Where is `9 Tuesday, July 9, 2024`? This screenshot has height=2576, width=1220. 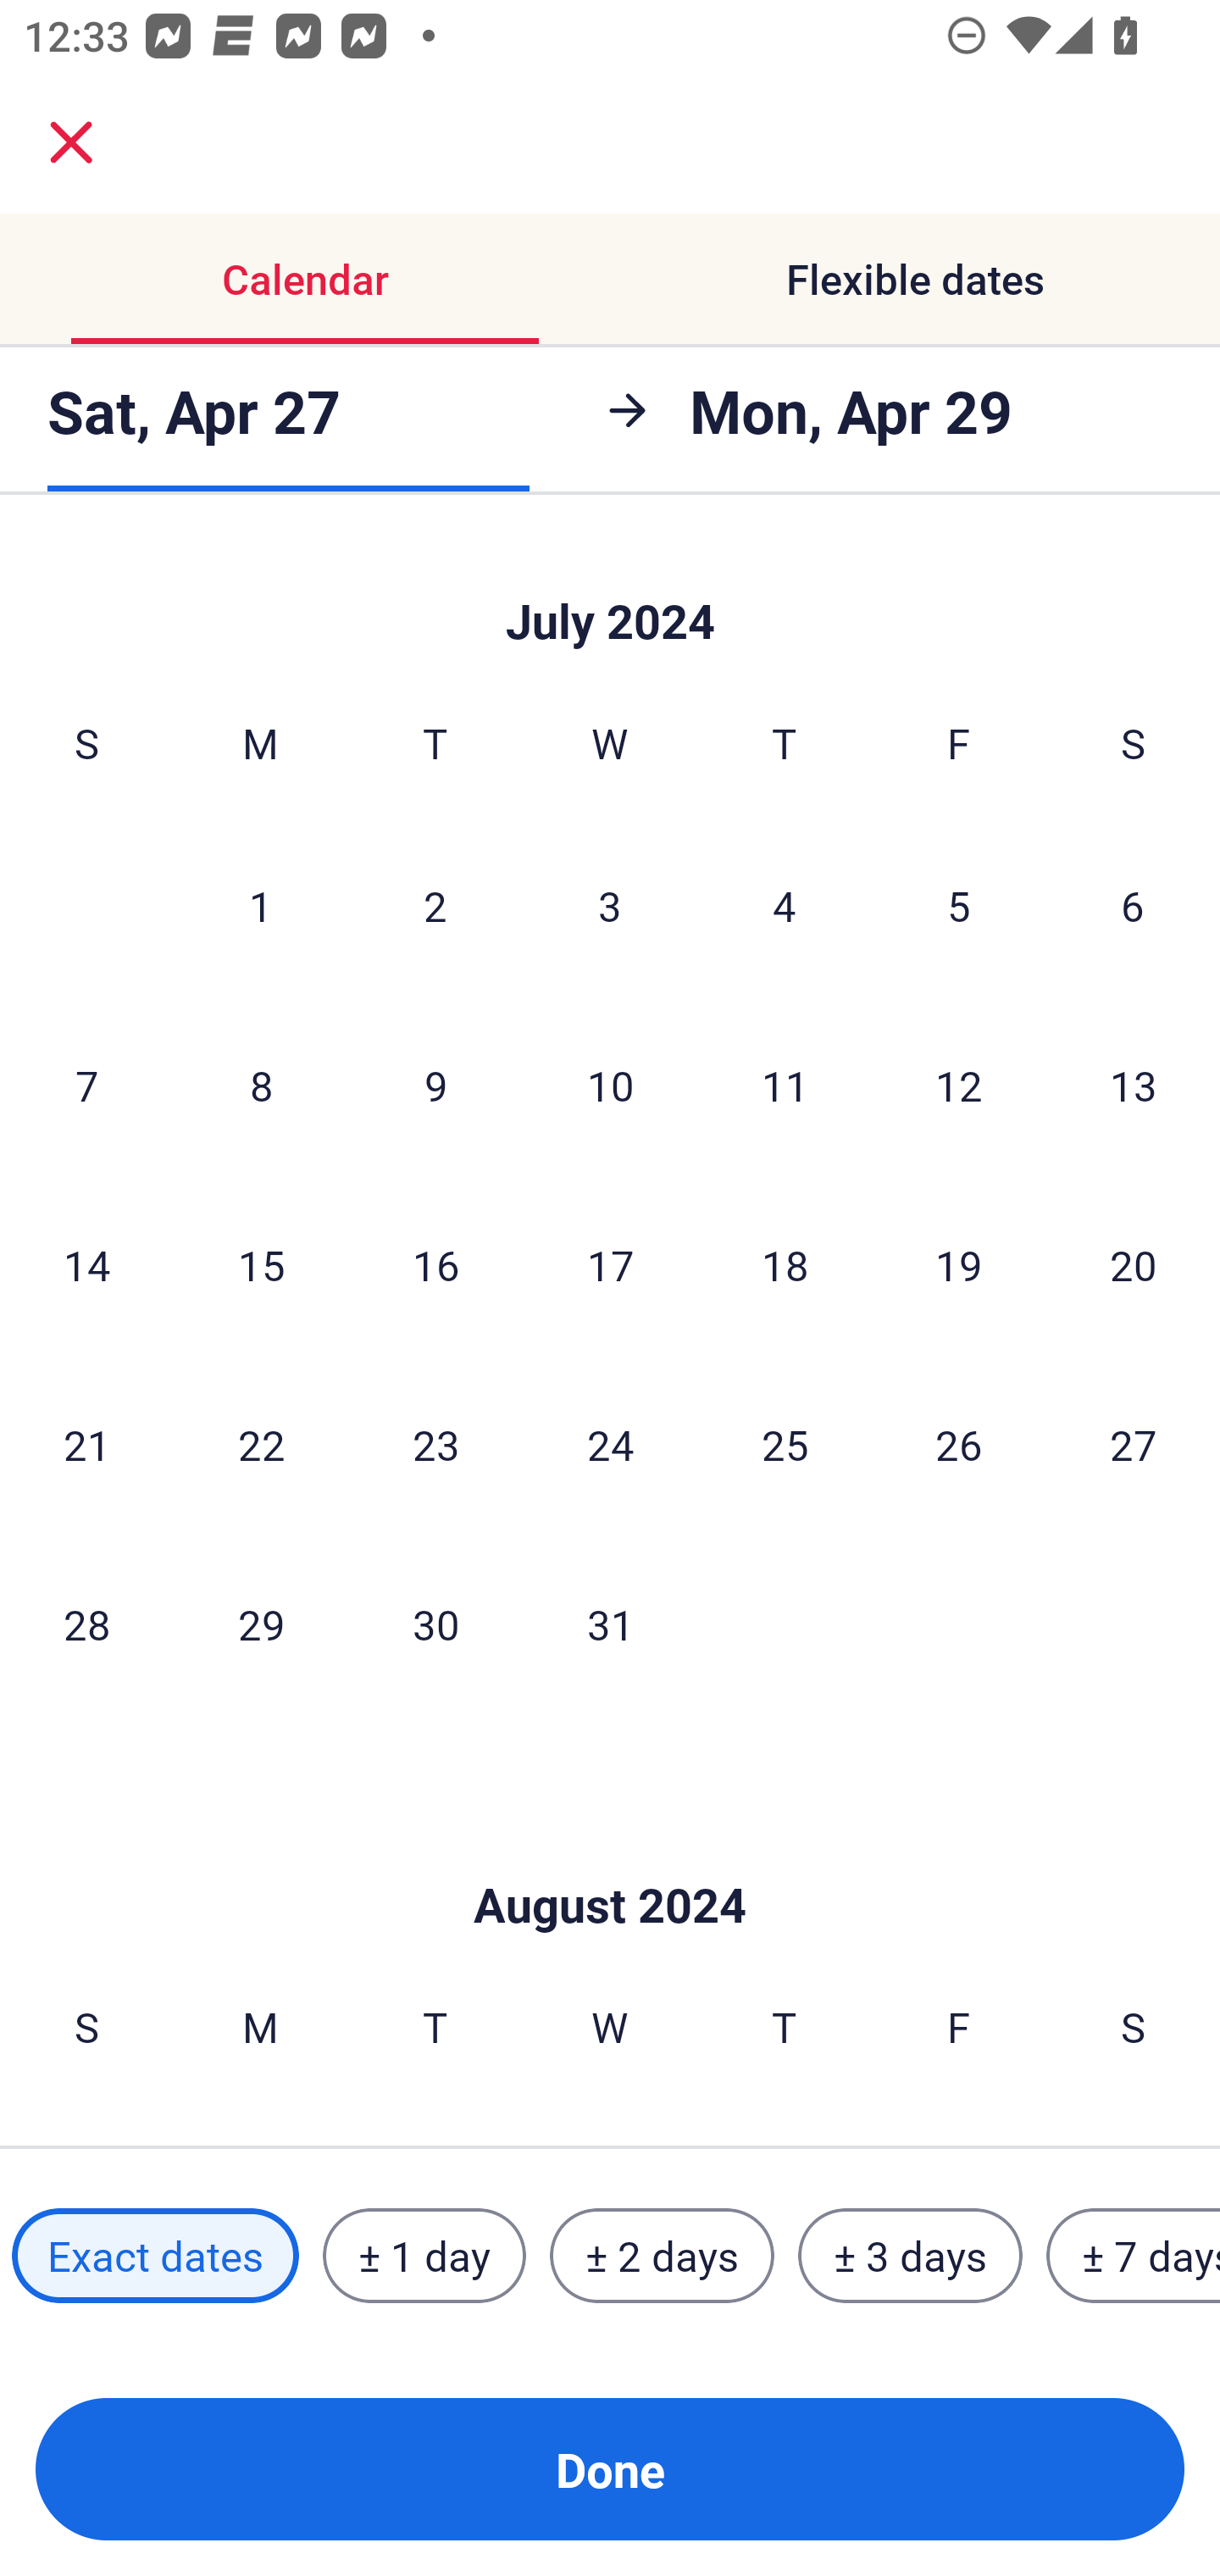 9 Tuesday, July 9, 2024 is located at coordinates (435, 1085).